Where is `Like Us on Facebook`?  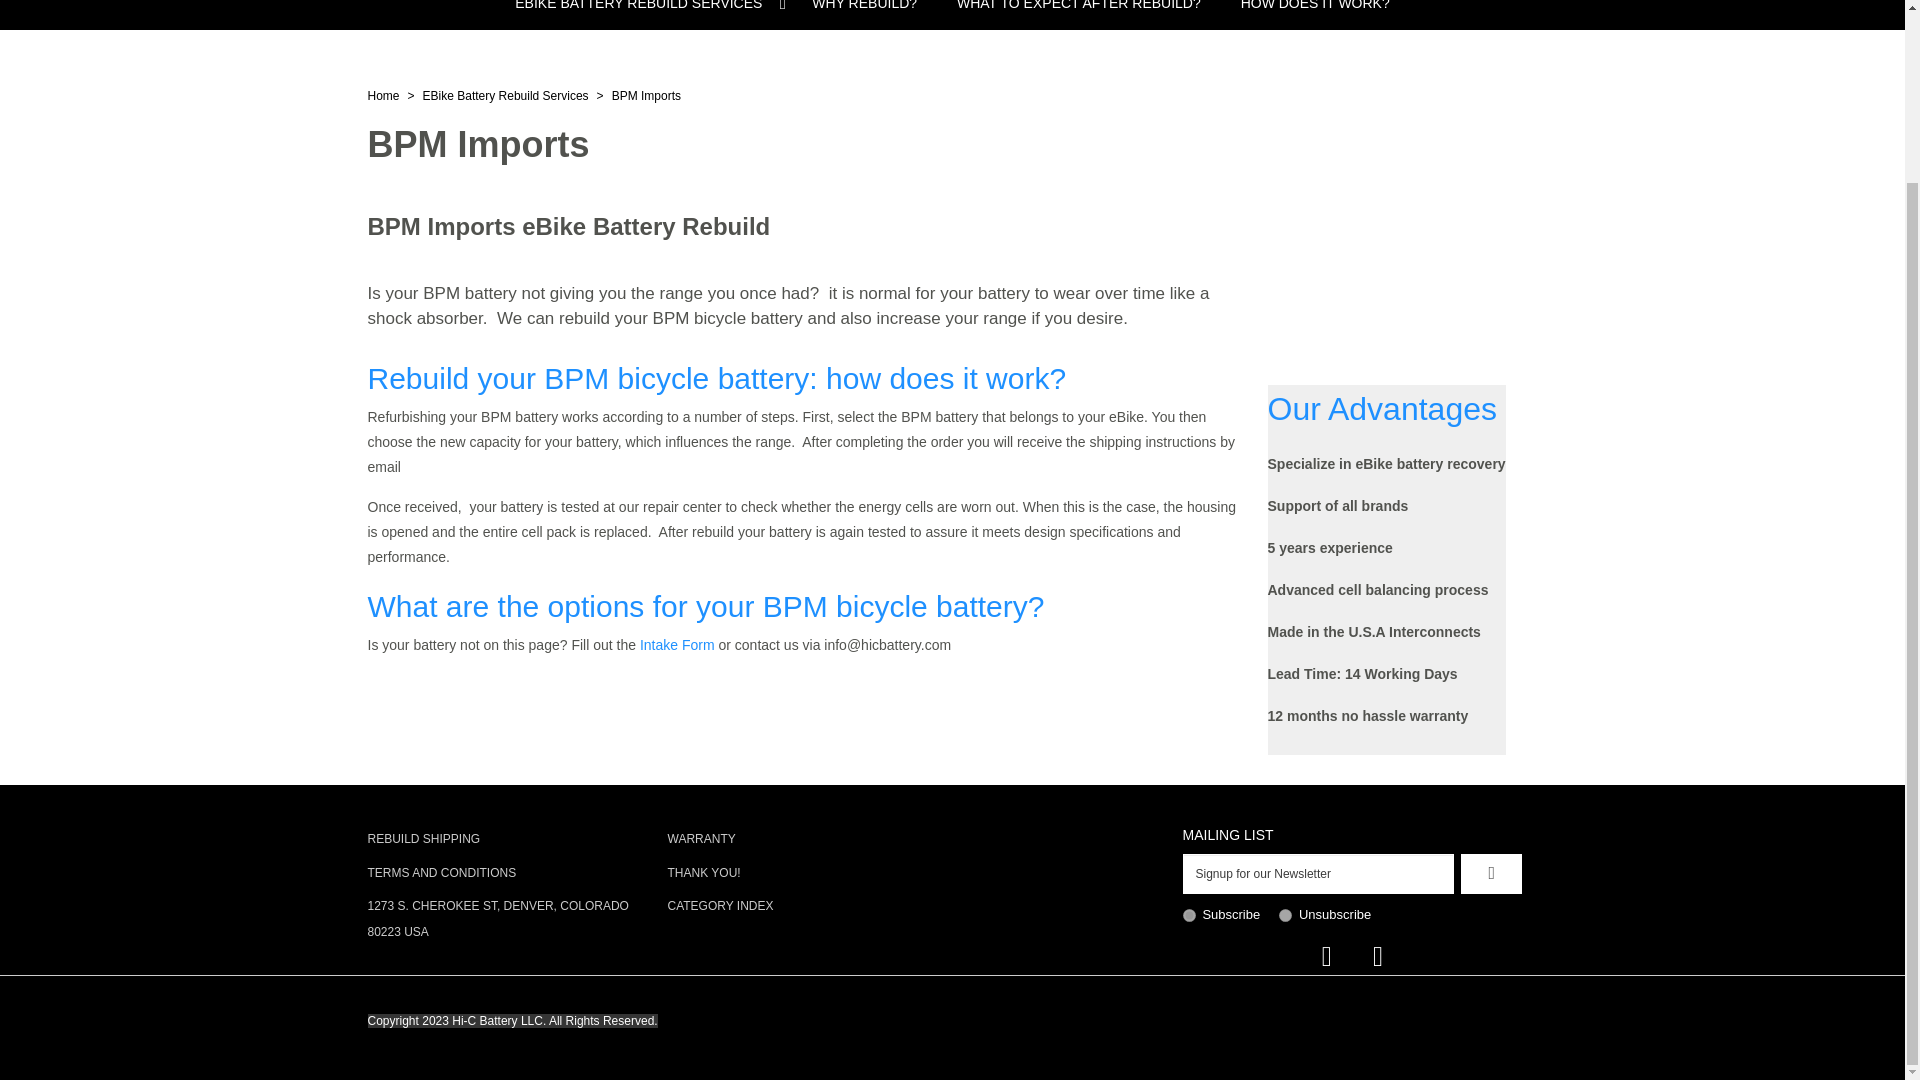
Like Us on Facebook is located at coordinates (1326, 956).